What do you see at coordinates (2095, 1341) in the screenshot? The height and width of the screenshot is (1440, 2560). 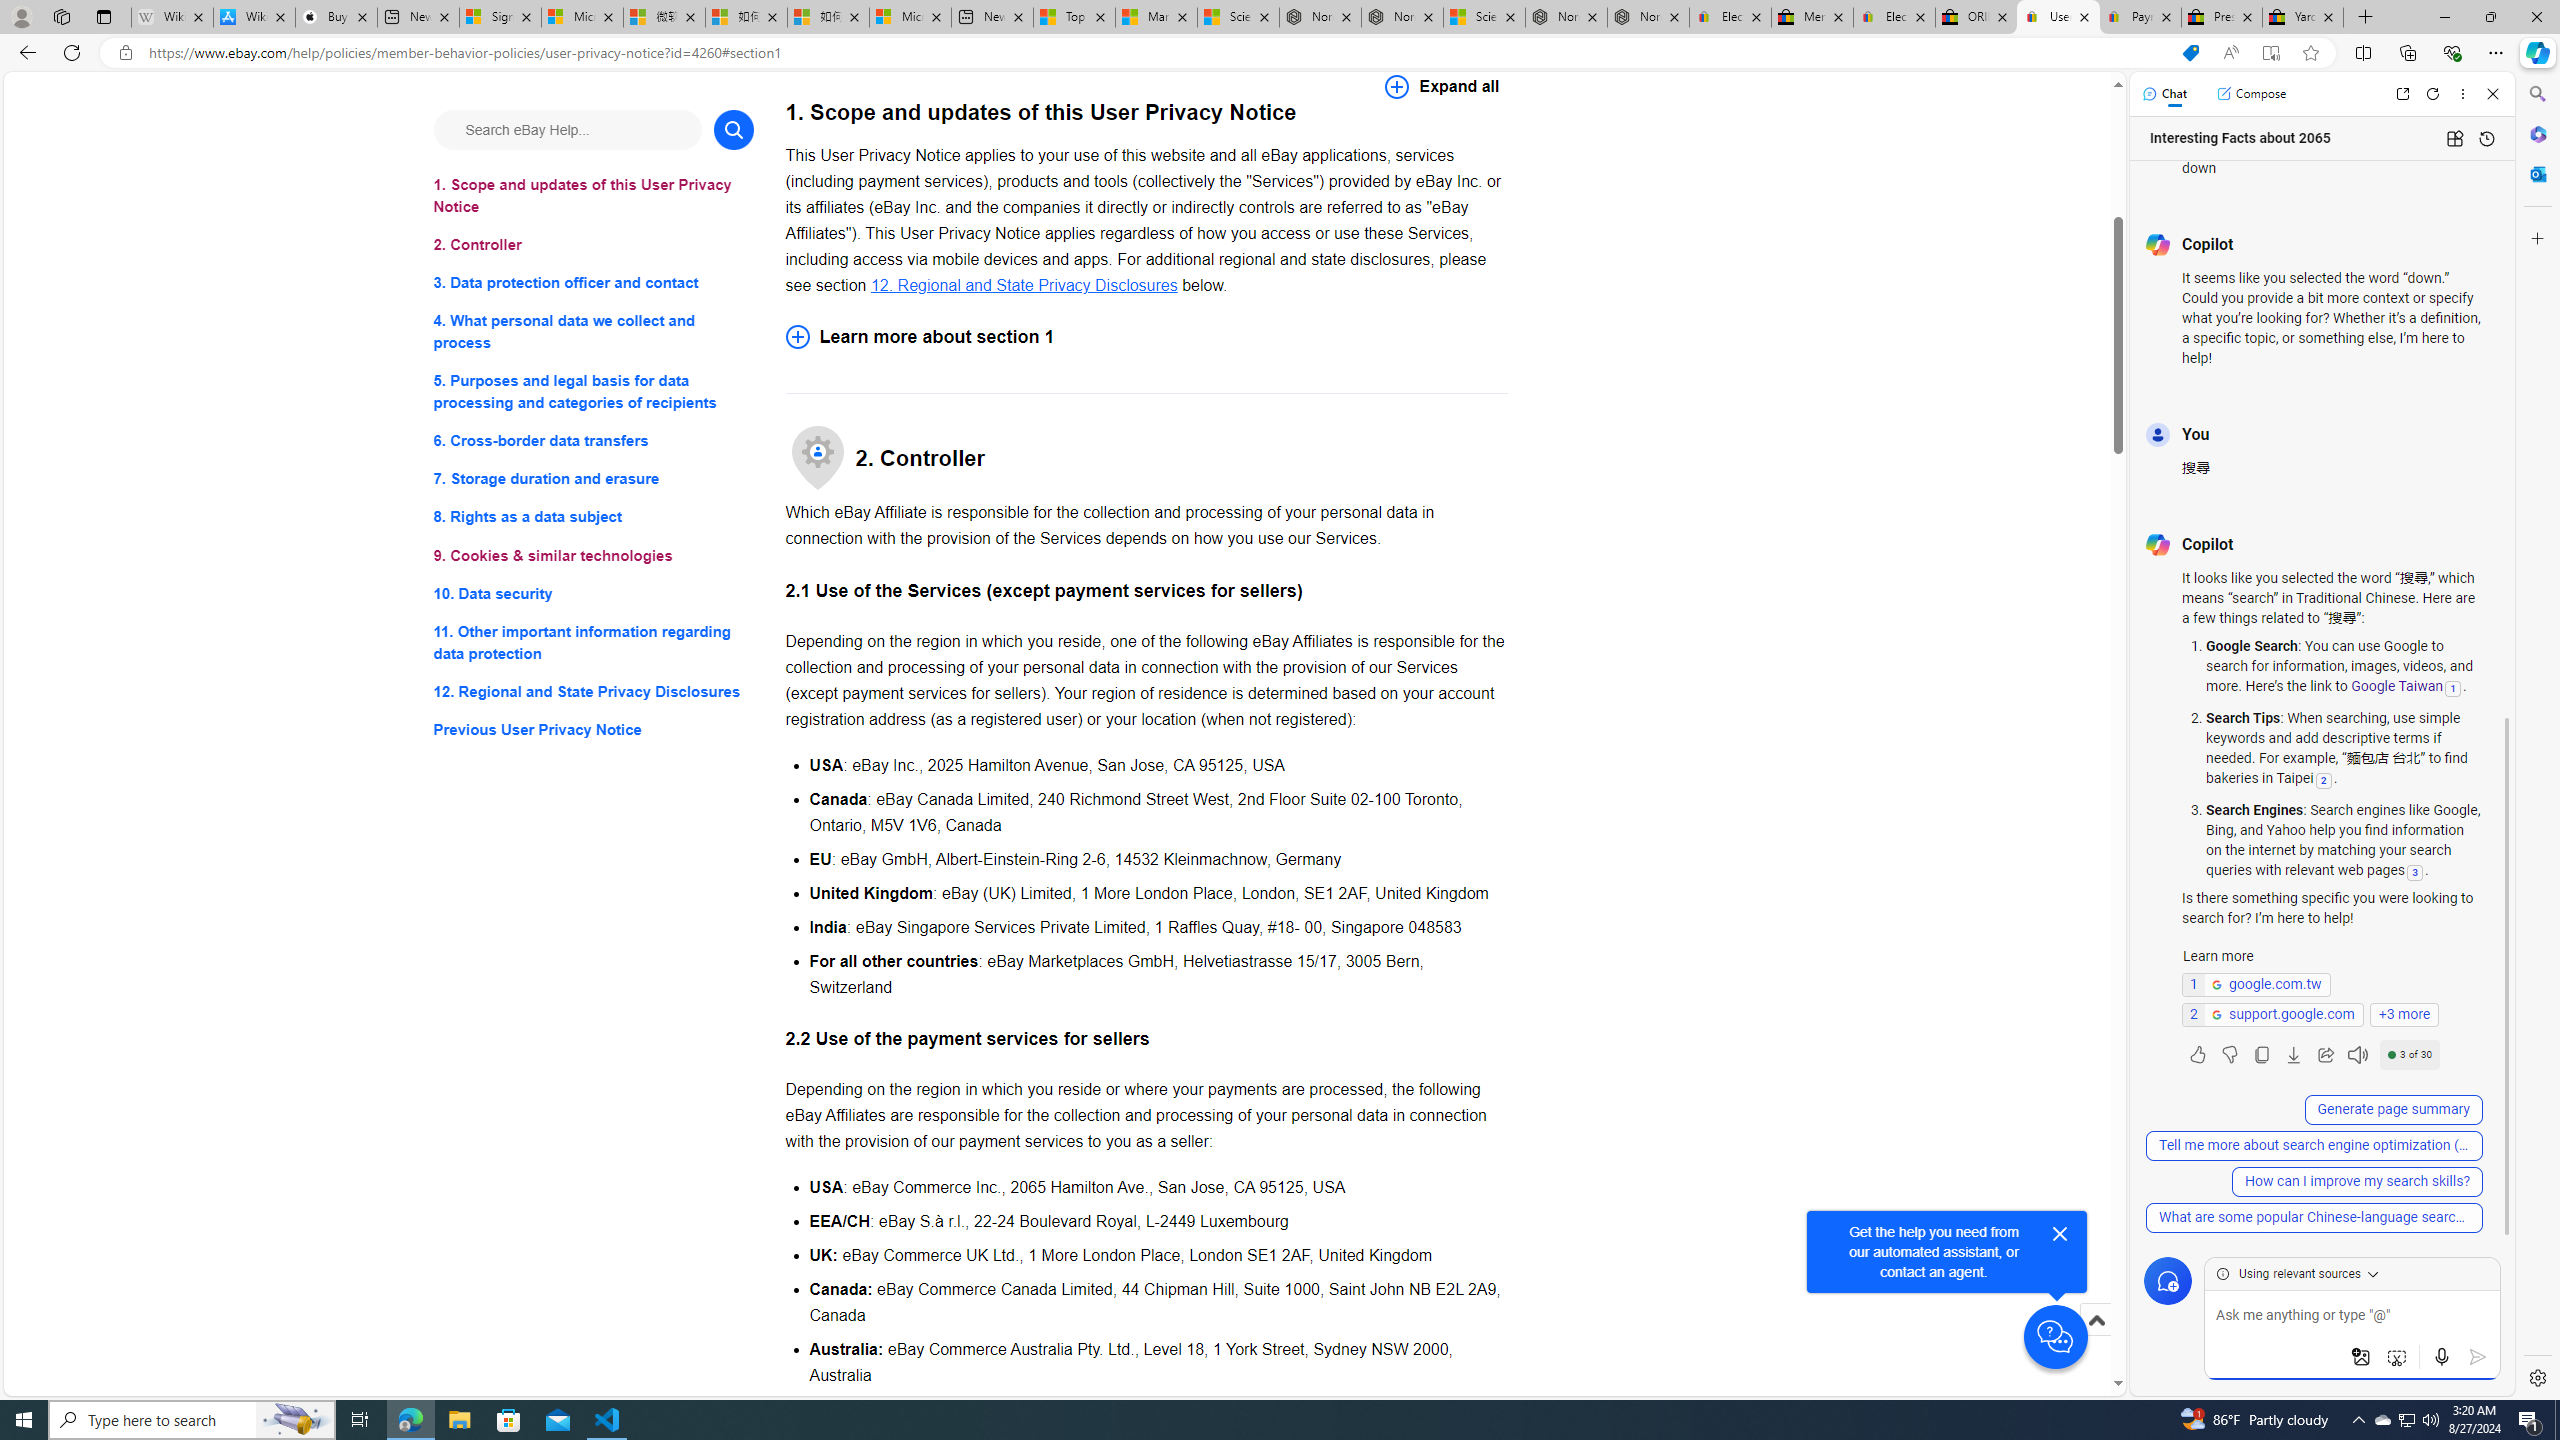 I see `Scroll to top` at bounding box center [2095, 1341].